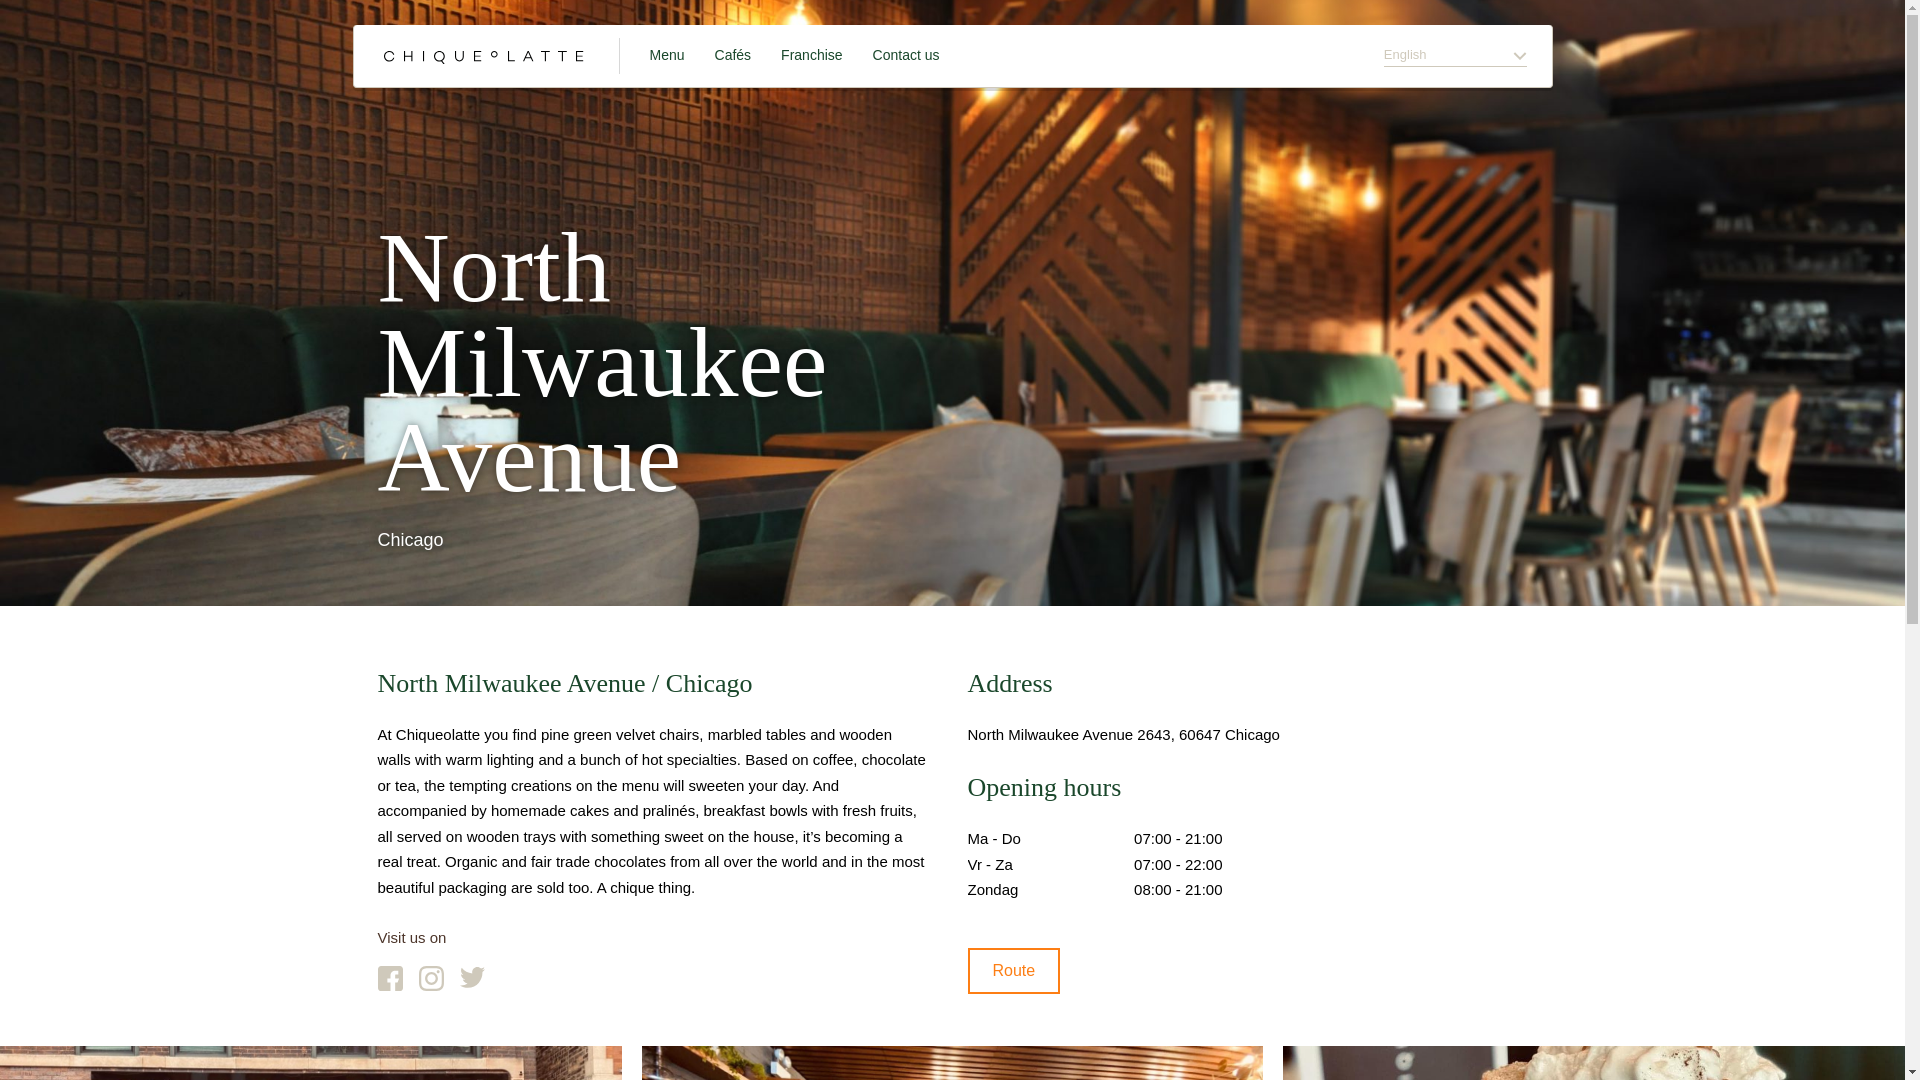  What do you see at coordinates (1455, 55) in the screenshot?
I see `English` at bounding box center [1455, 55].